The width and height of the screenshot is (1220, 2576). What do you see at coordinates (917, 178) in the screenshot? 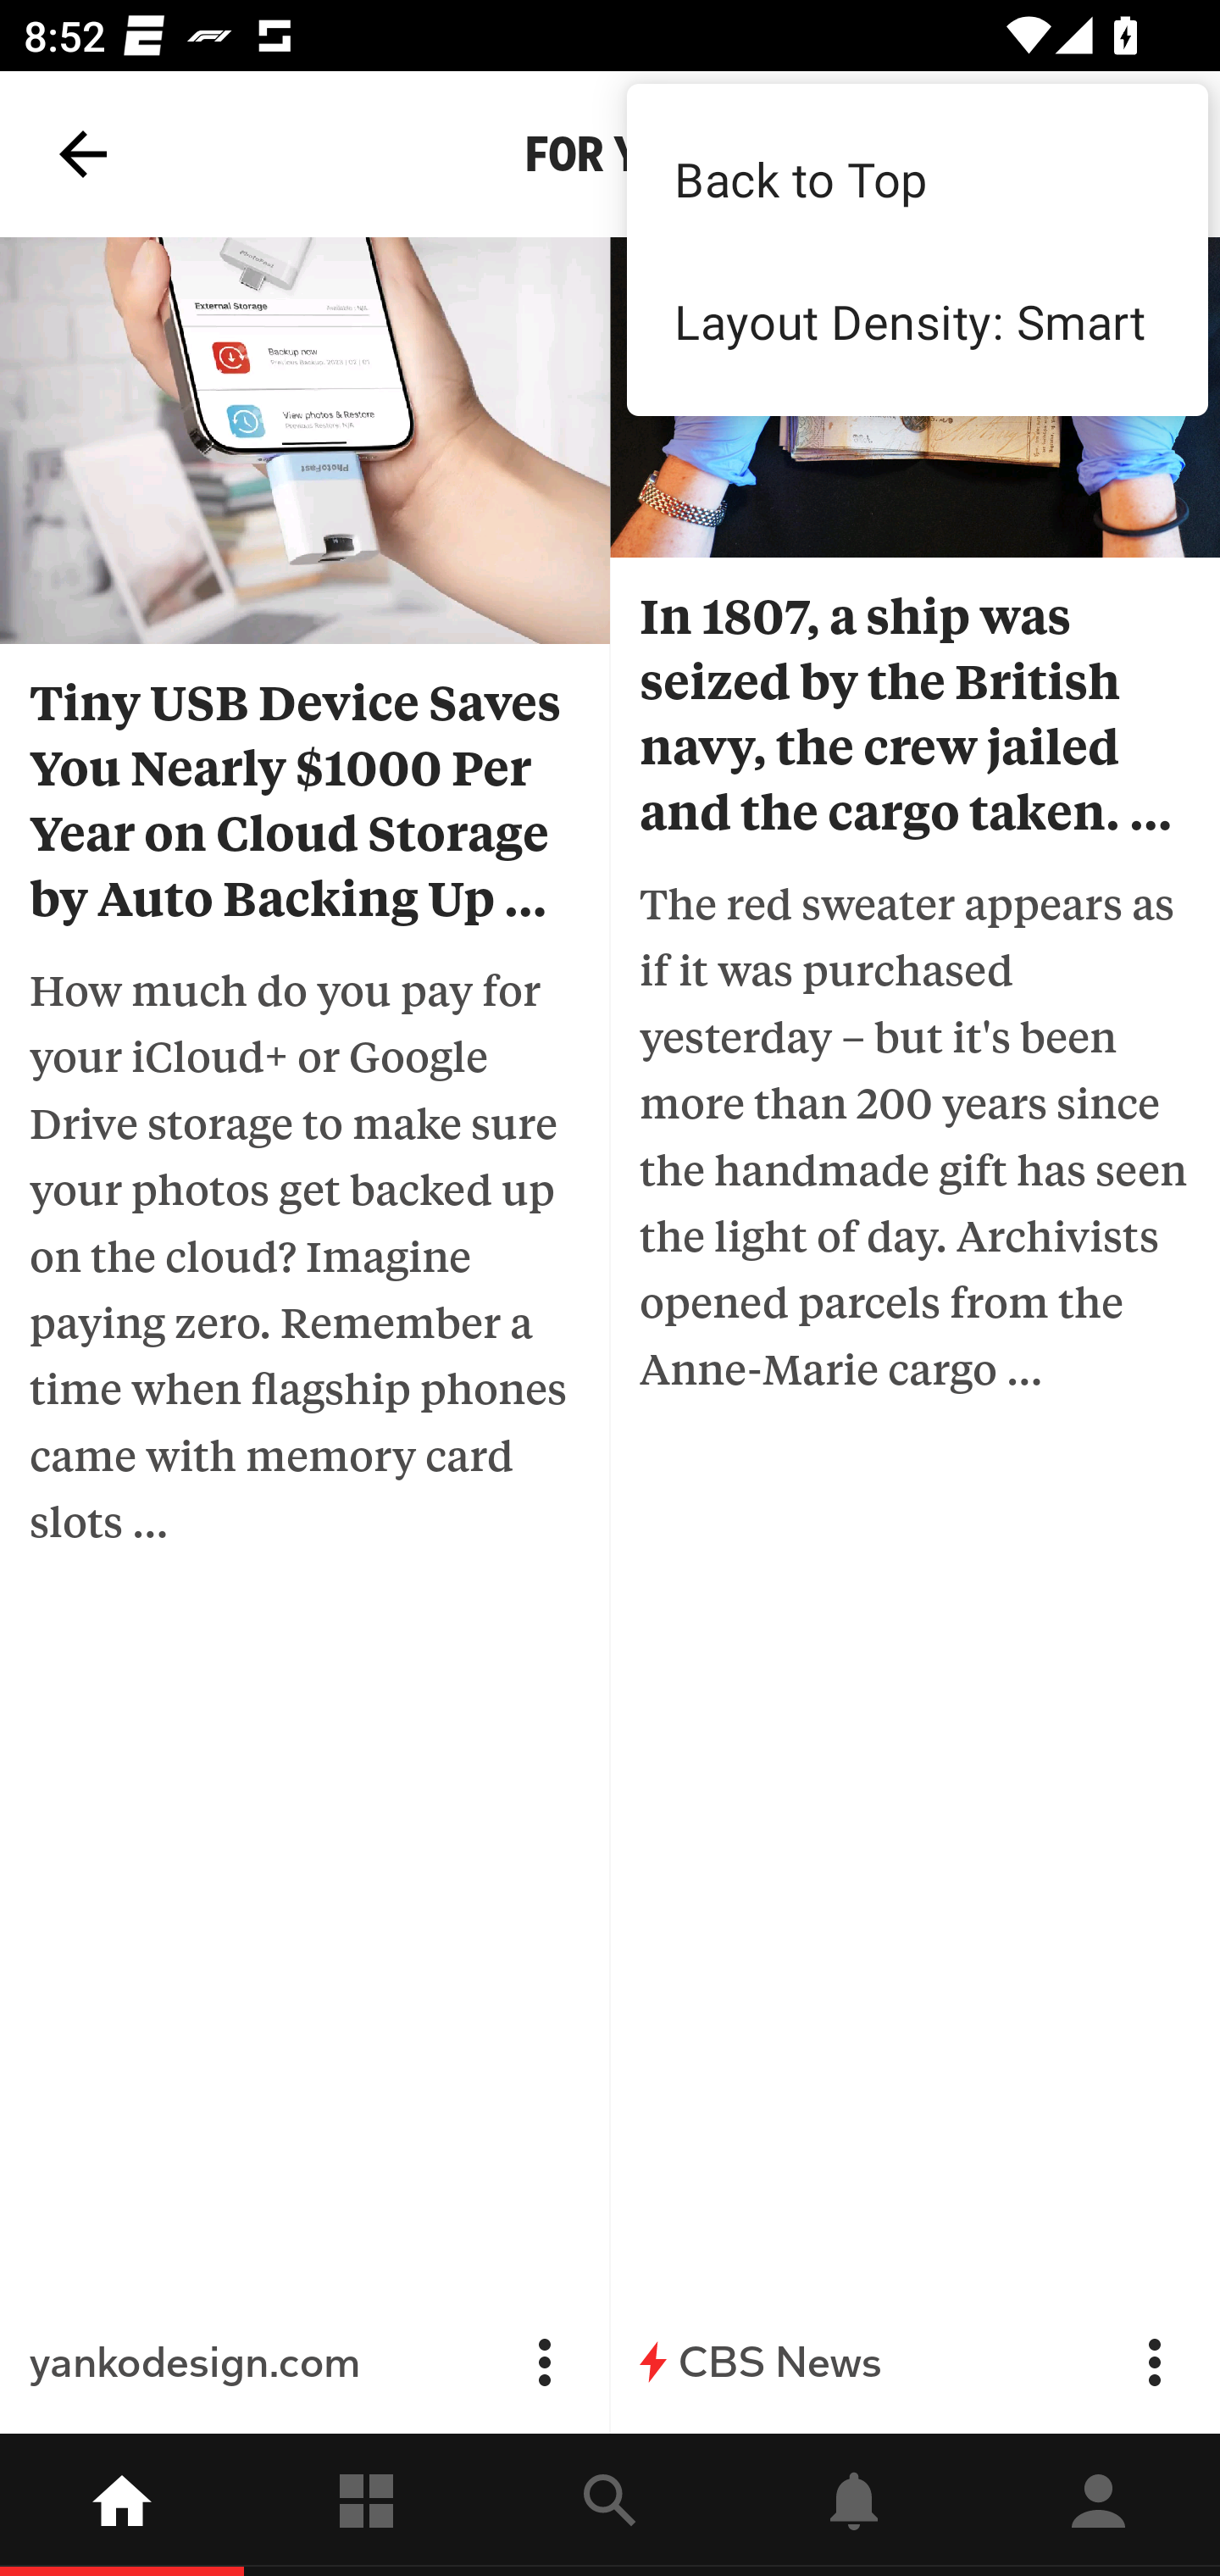
I see `Back to Top` at bounding box center [917, 178].